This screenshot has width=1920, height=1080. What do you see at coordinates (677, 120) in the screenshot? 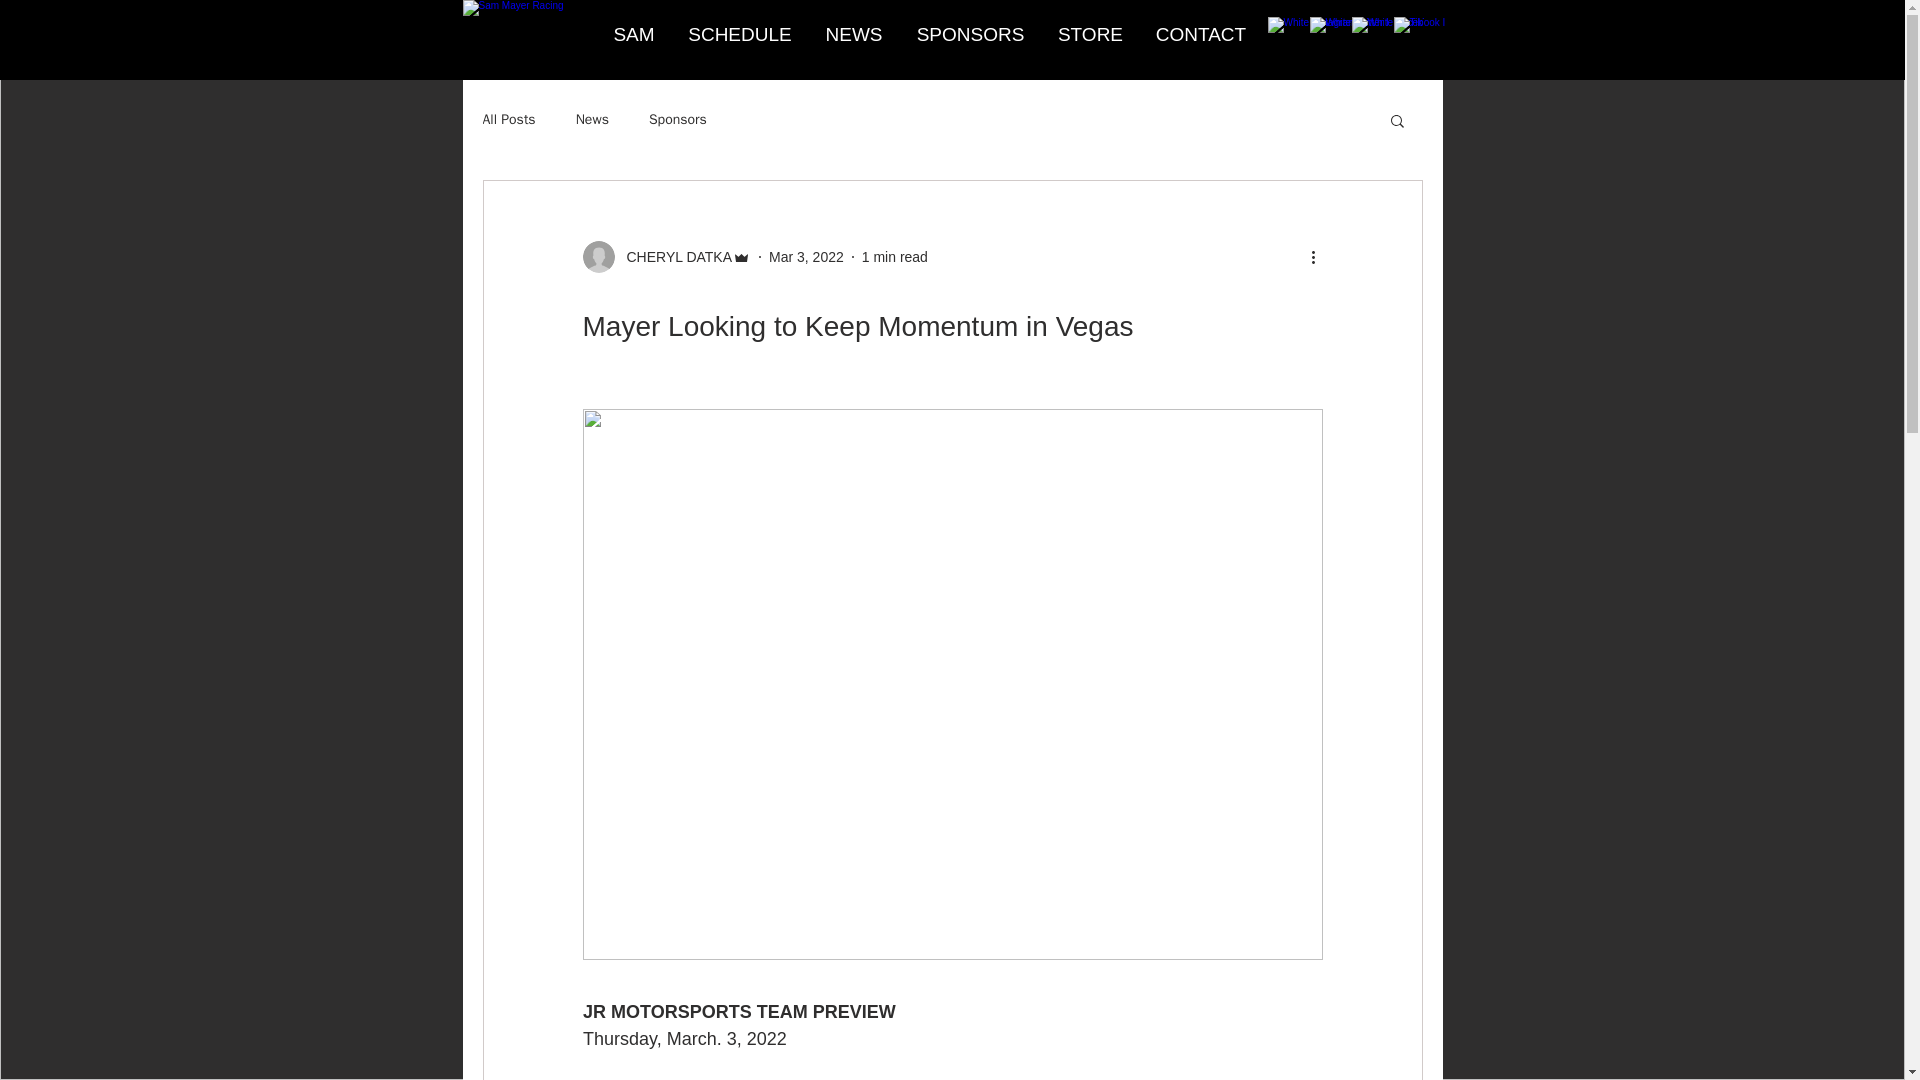
I see `Sponsors` at bounding box center [677, 120].